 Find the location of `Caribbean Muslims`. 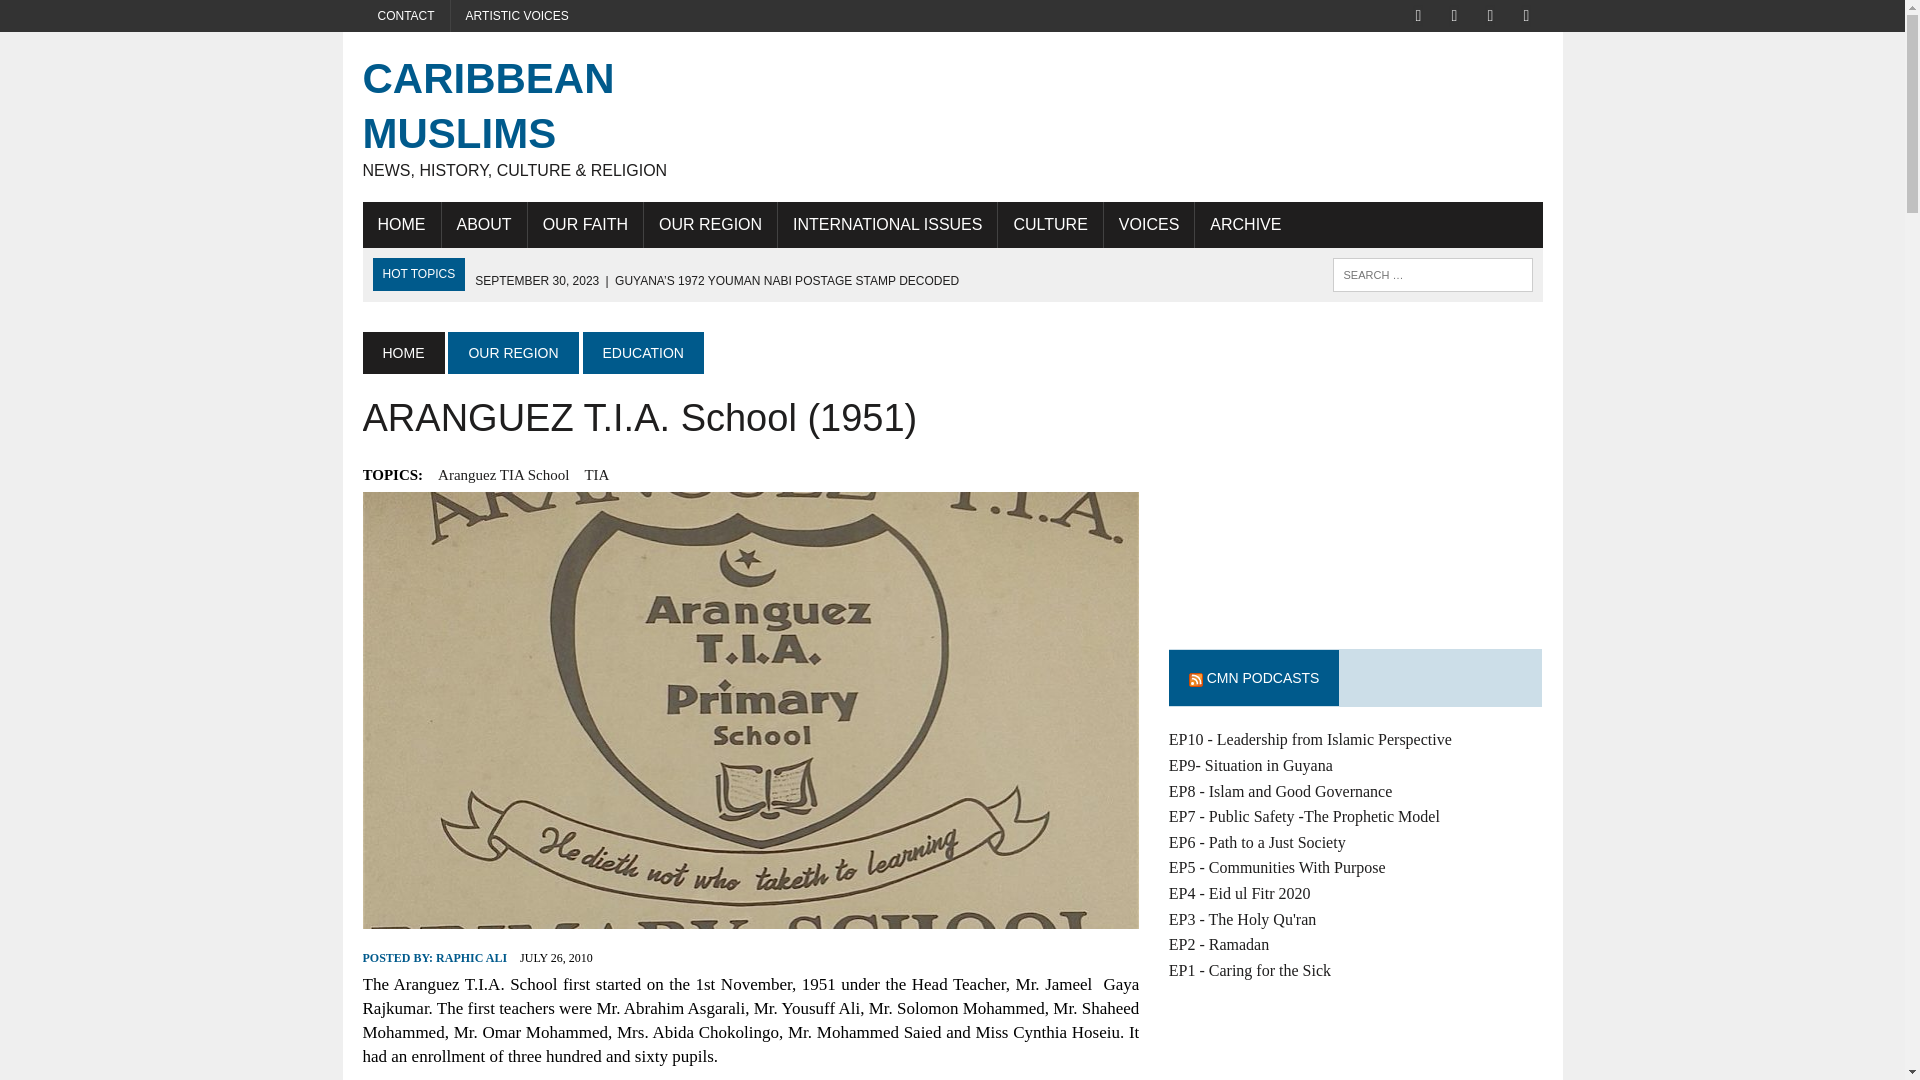

Caribbean Muslims is located at coordinates (548, 116).